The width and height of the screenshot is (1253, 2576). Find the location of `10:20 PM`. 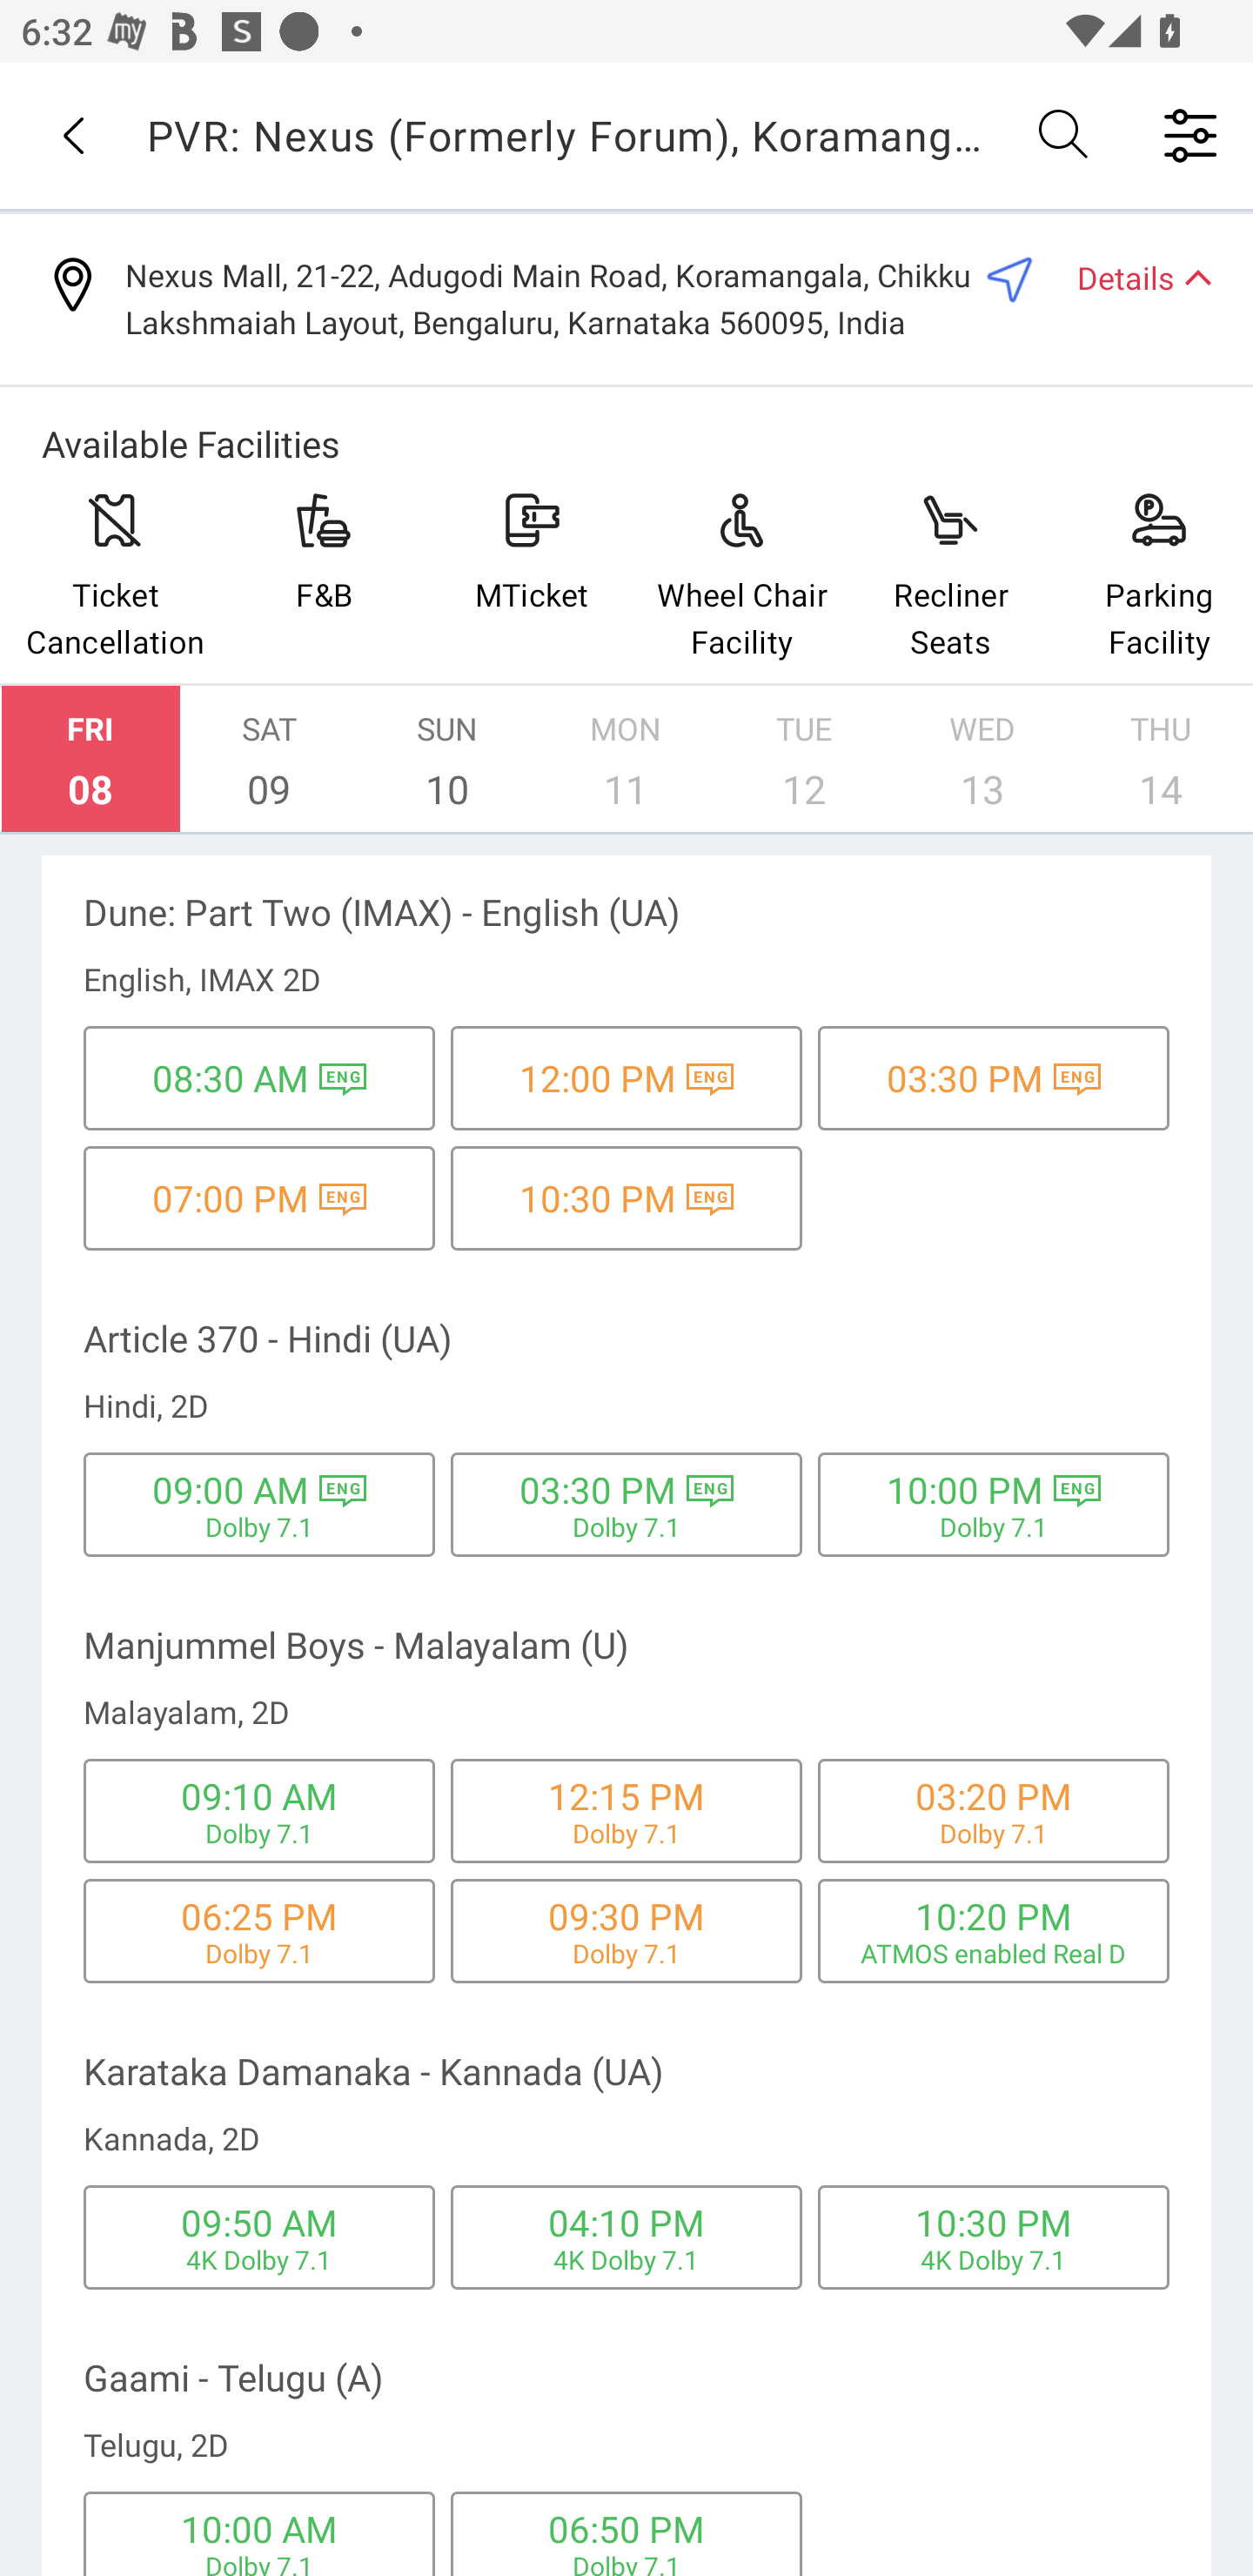

10:20 PM is located at coordinates (994, 1915).